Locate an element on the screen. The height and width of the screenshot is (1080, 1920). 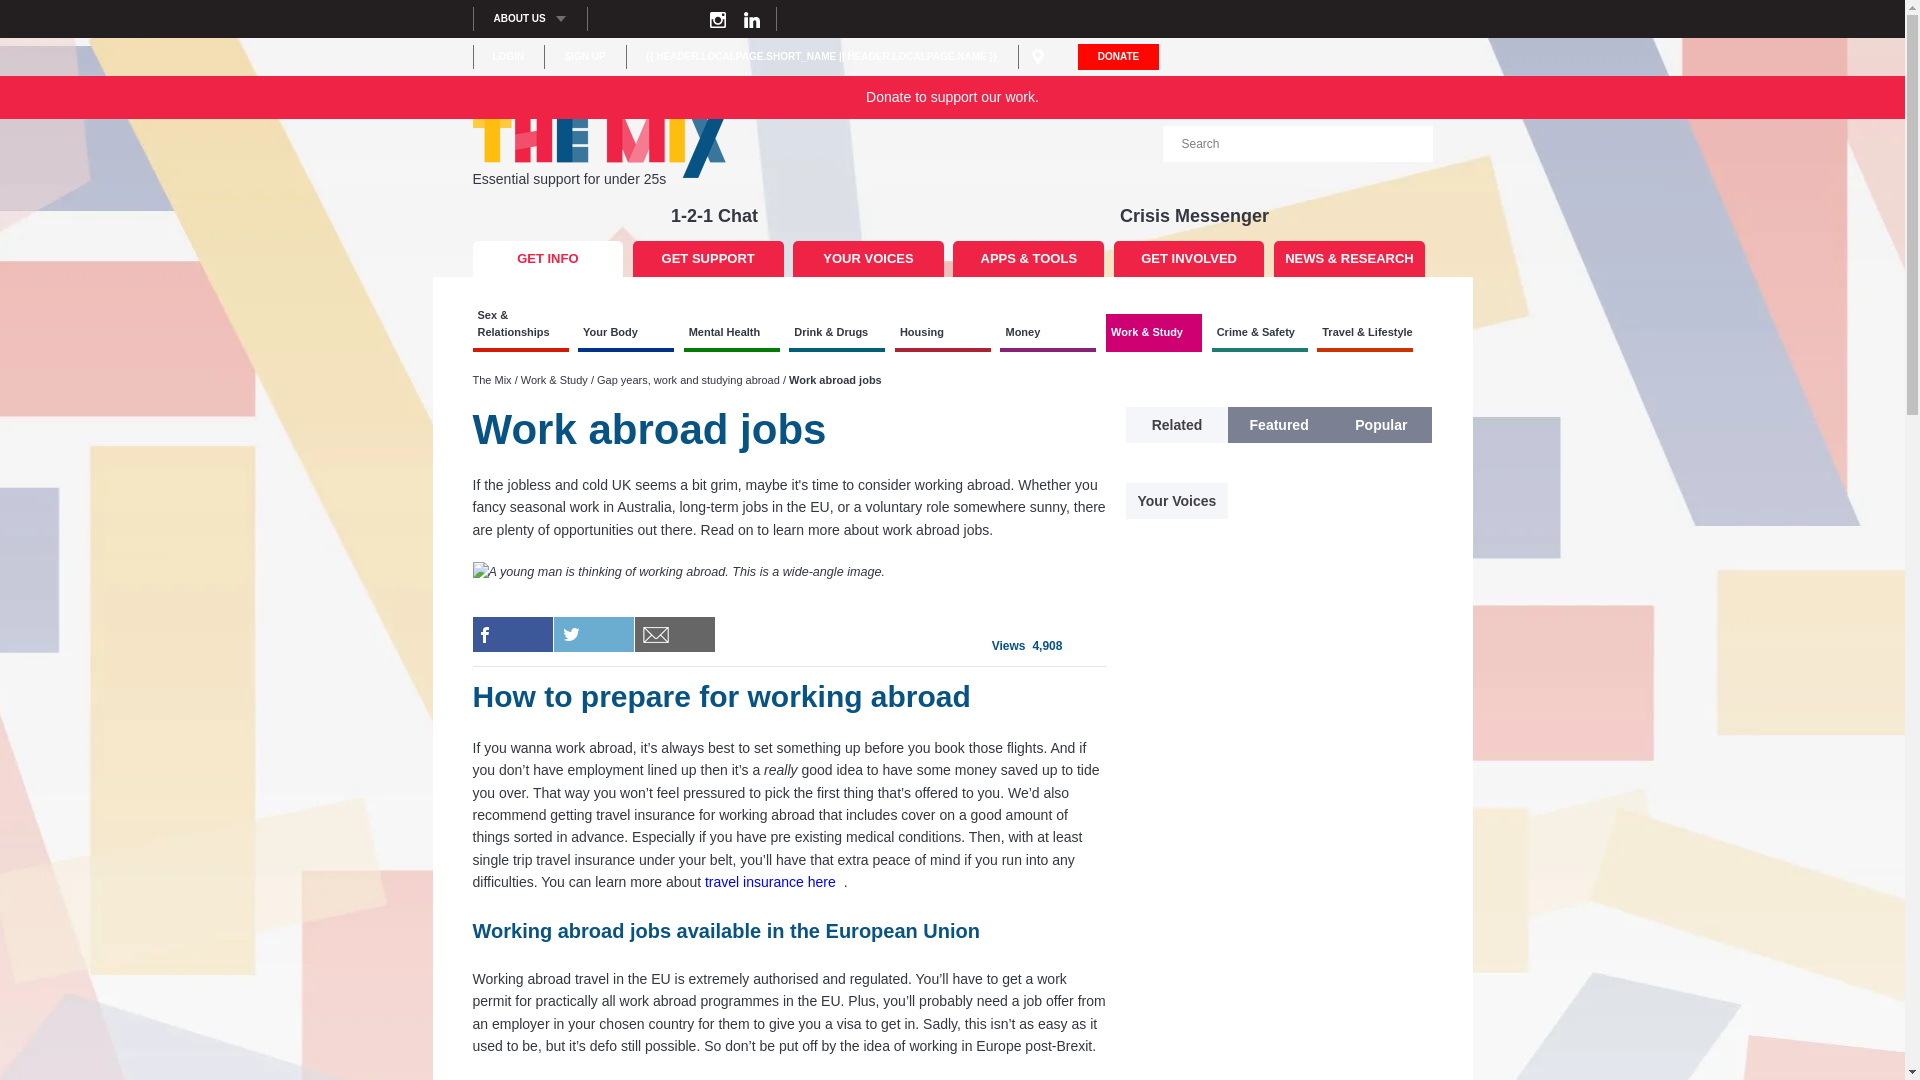
Donate to support our work. is located at coordinates (951, 97).